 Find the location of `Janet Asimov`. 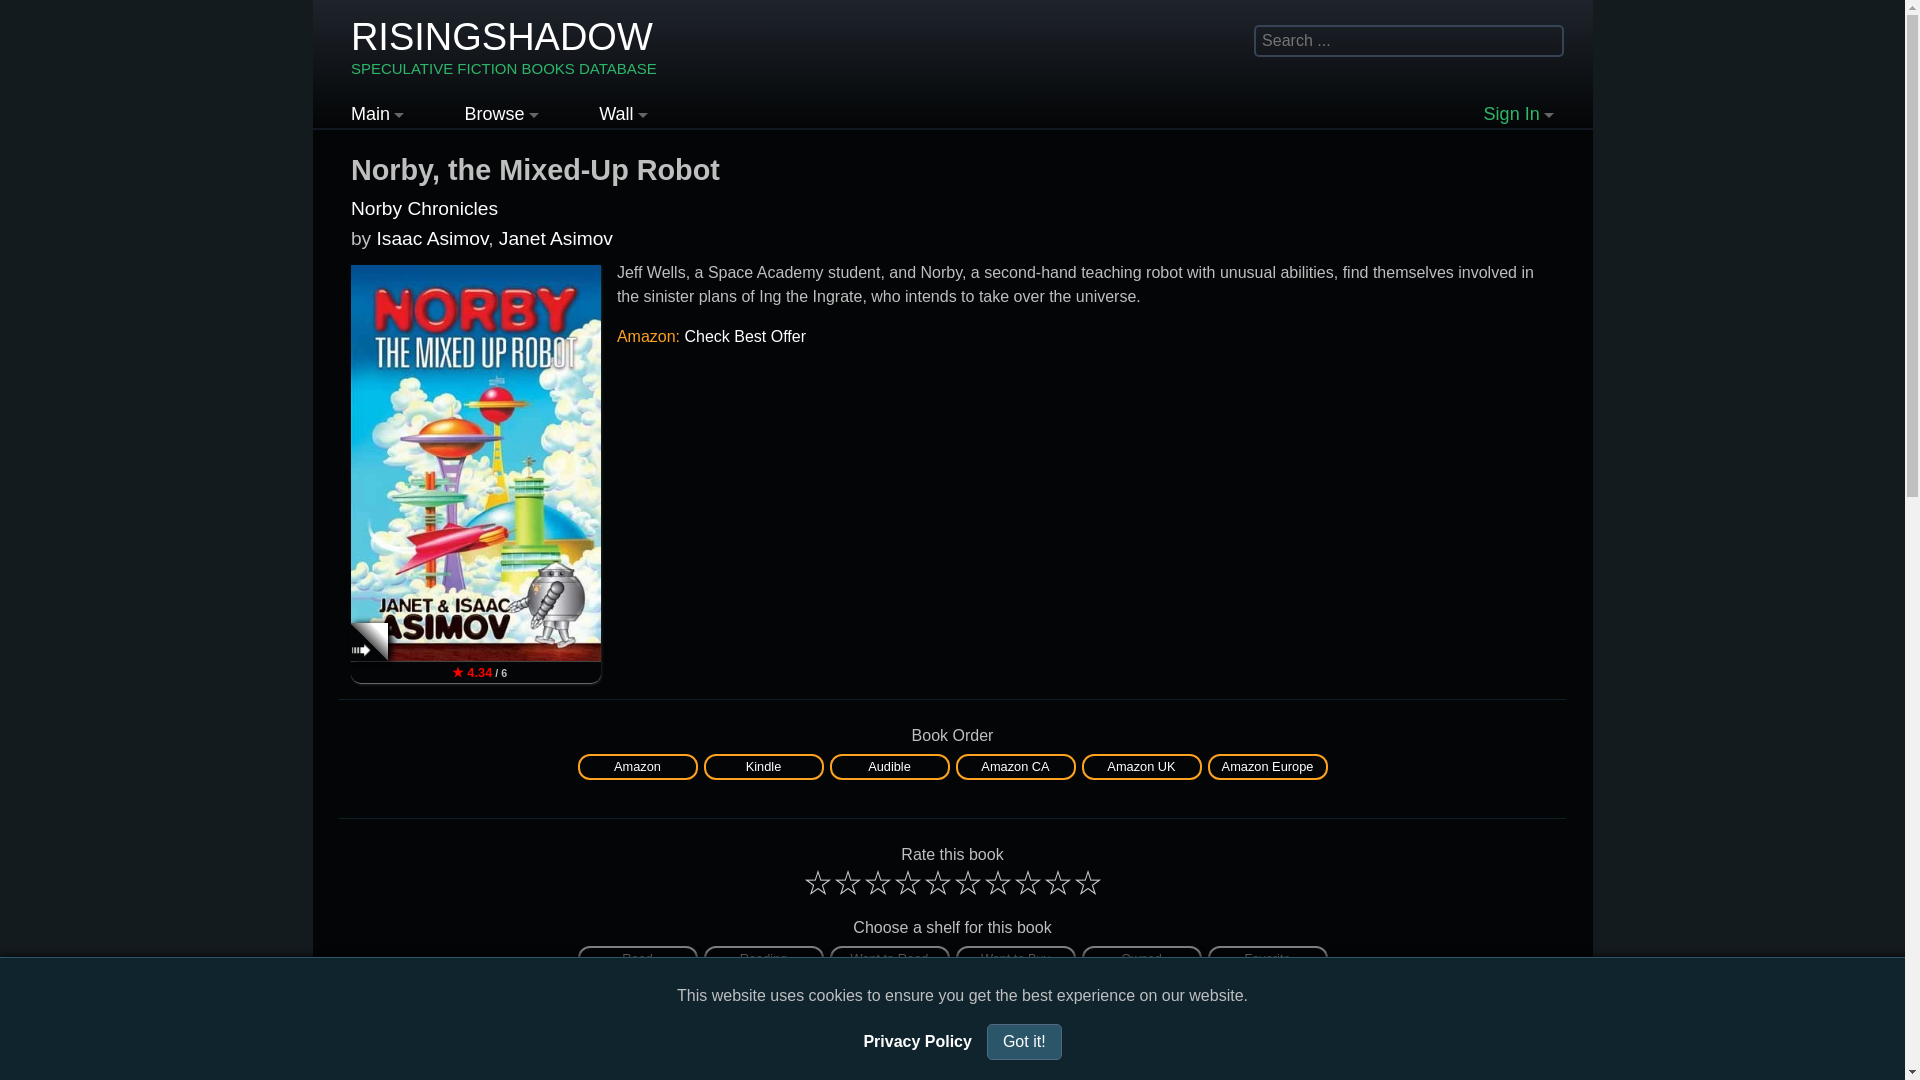

Janet Asimov is located at coordinates (556, 238).